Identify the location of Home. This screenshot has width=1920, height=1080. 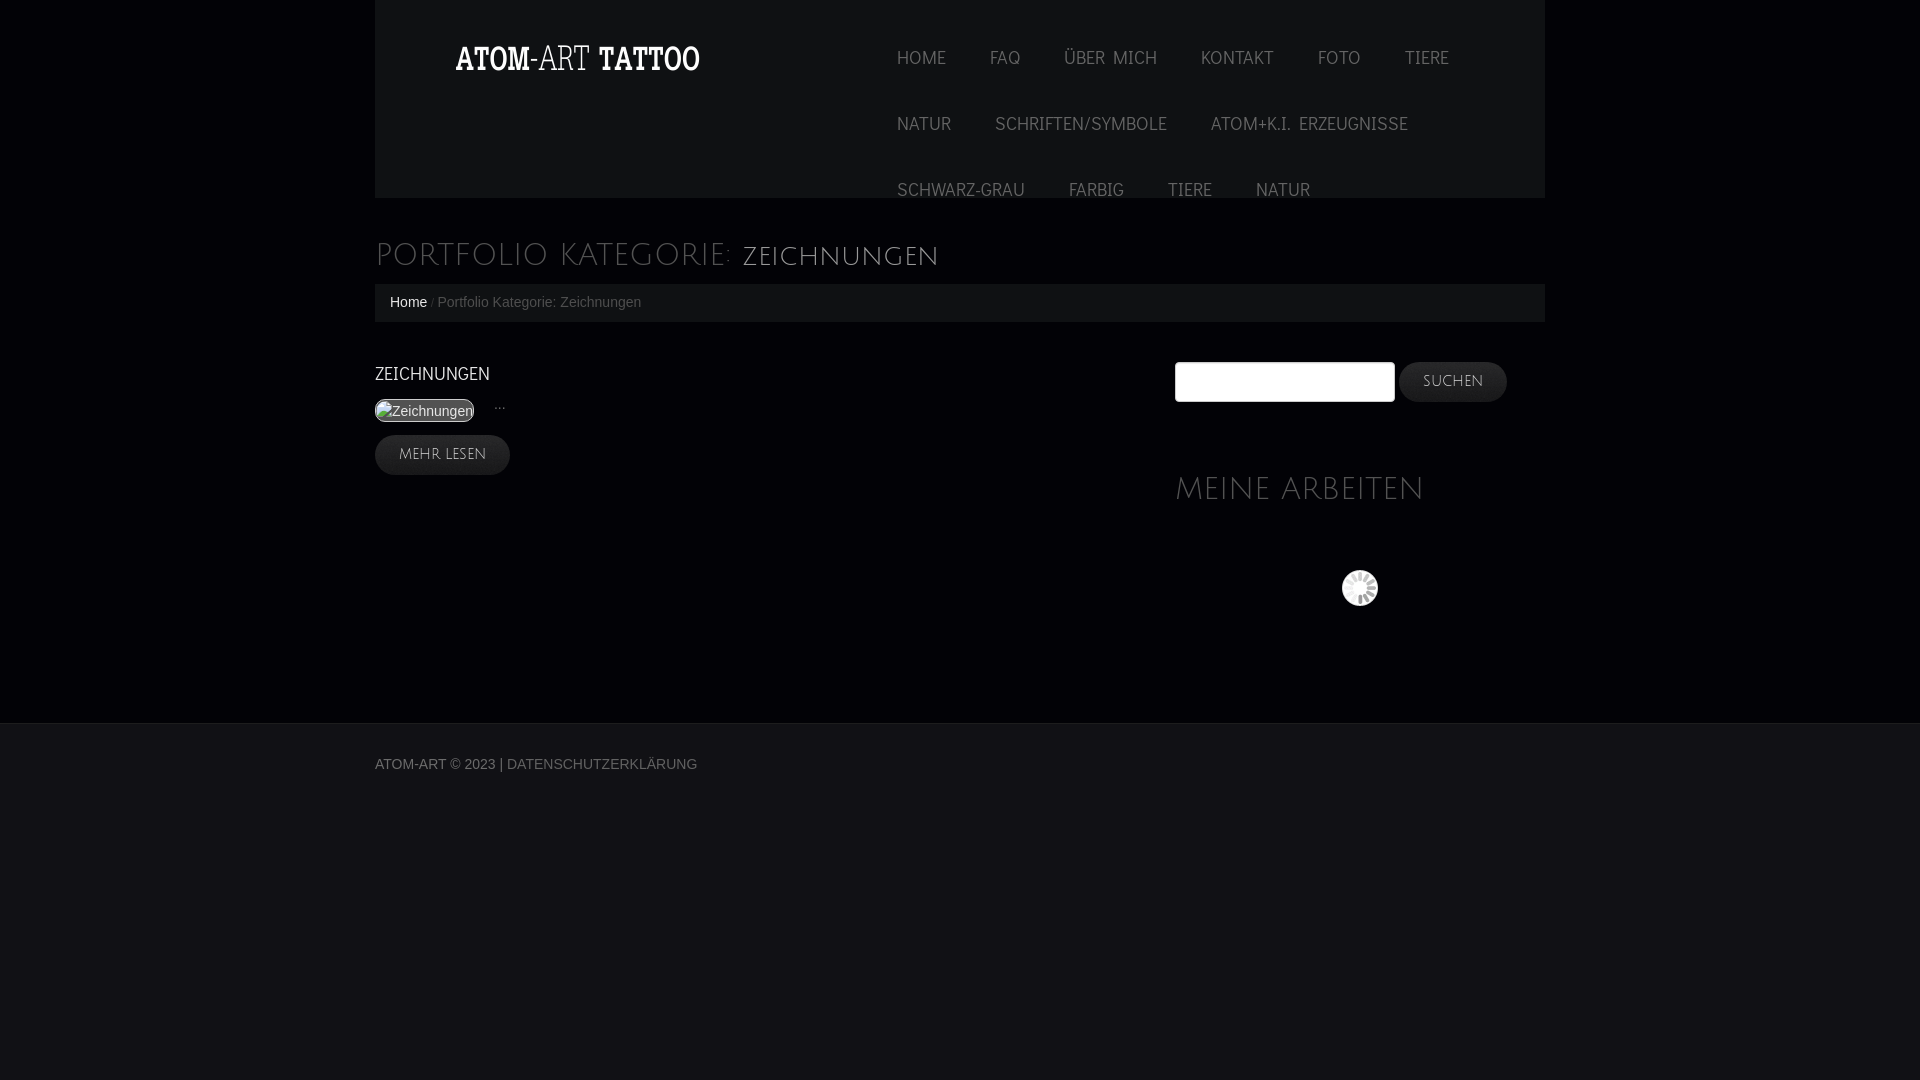
(408, 302).